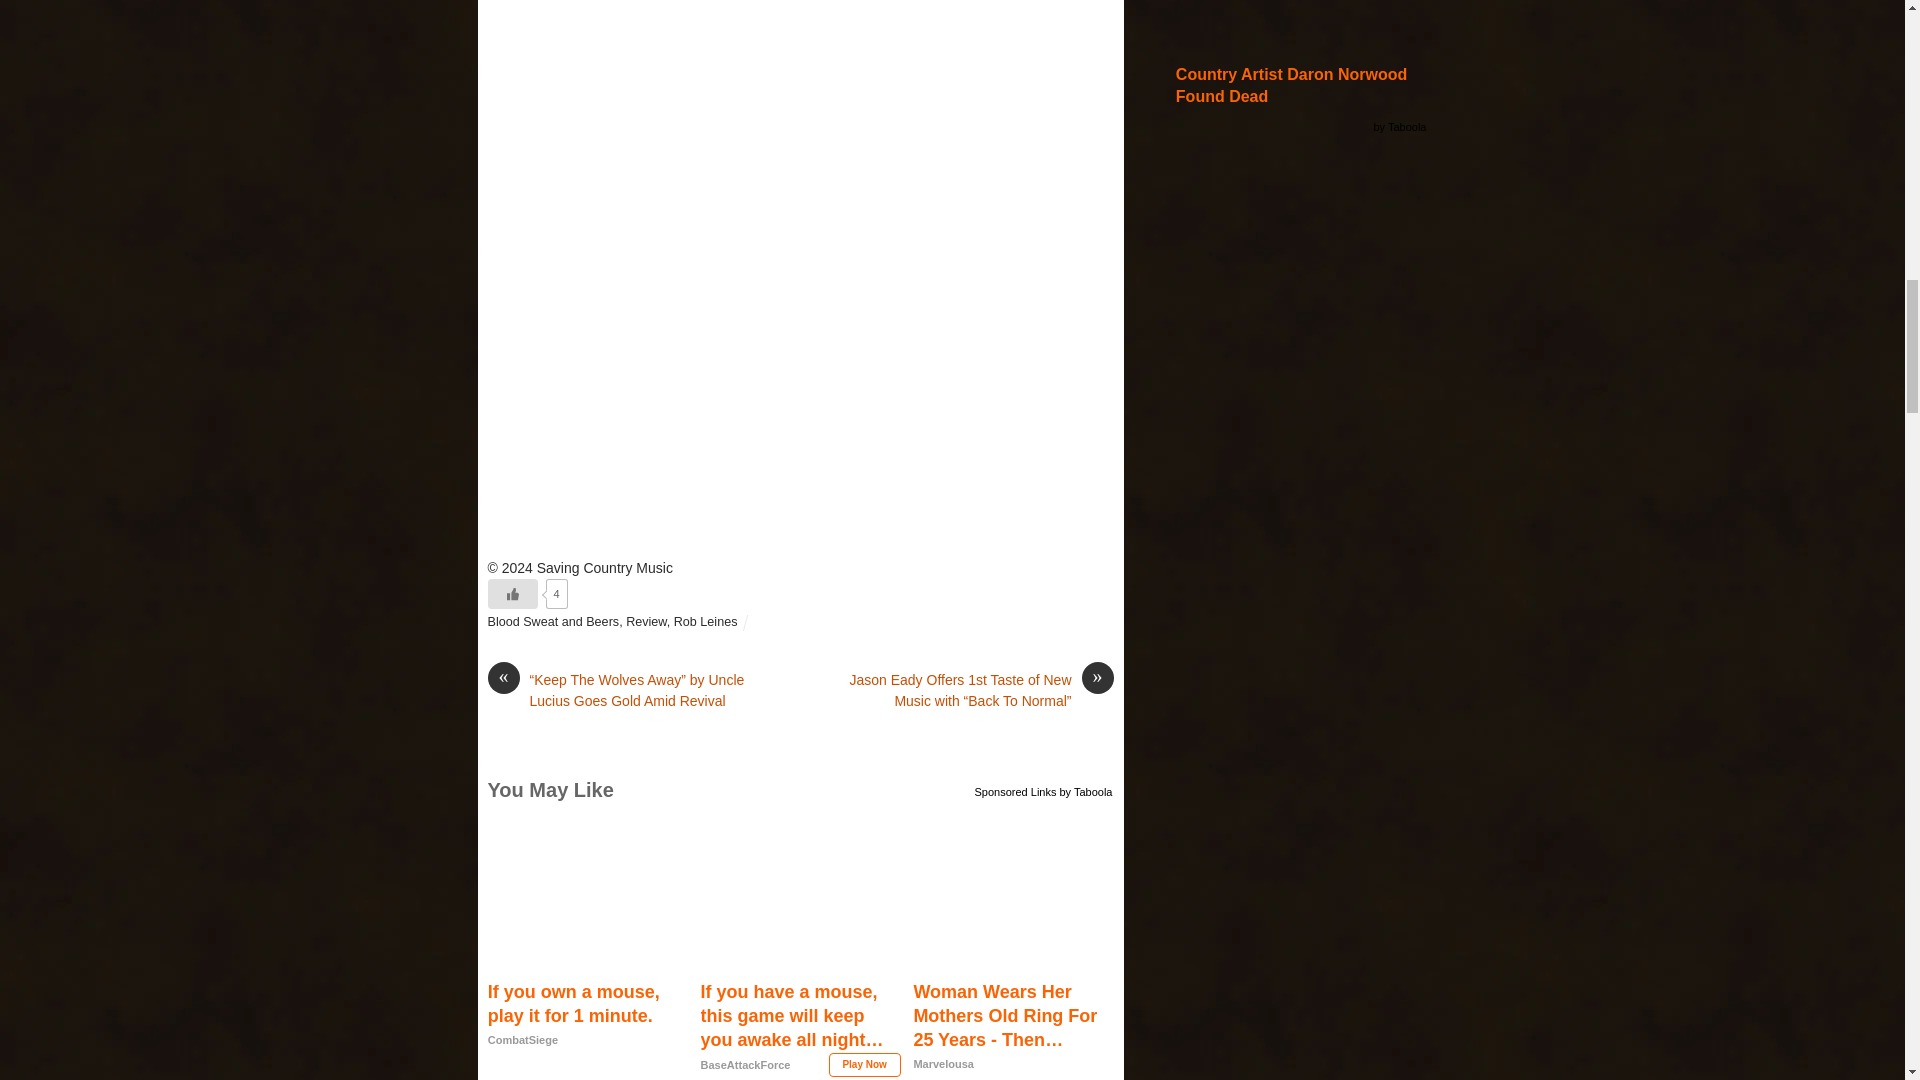 This screenshot has width=1920, height=1080. Describe the element at coordinates (800, 108) in the screenshot. I see `YouTube video player` at that location.